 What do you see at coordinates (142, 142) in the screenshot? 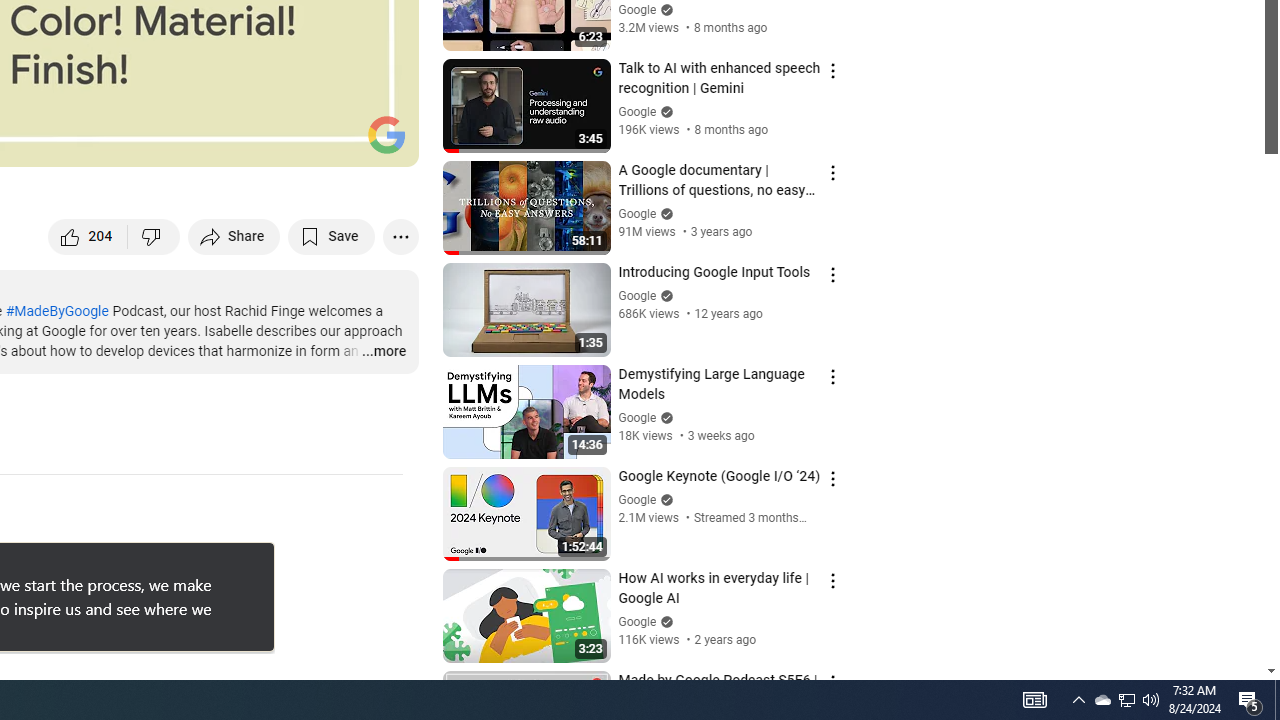
I see `Autoplay is on` at bounding box center [142, 142].